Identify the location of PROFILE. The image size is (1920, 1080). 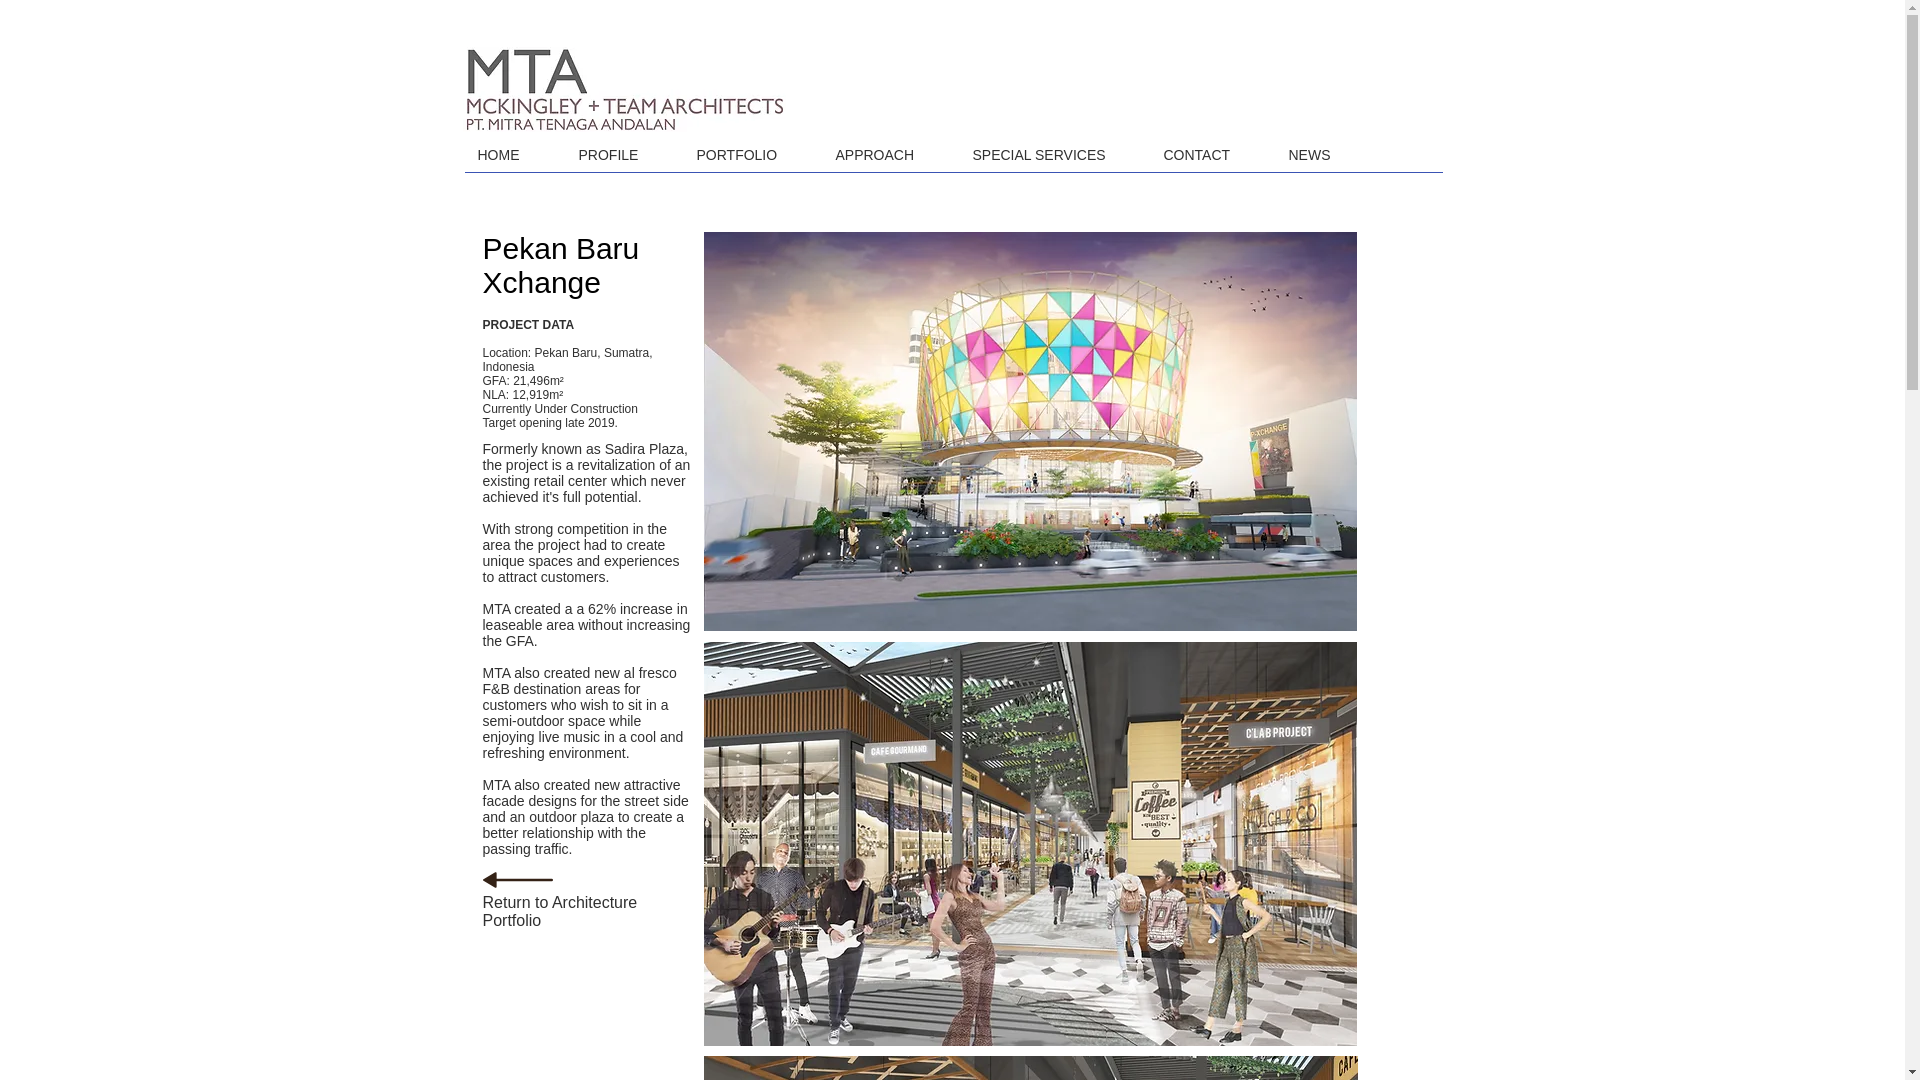
(622, 154).